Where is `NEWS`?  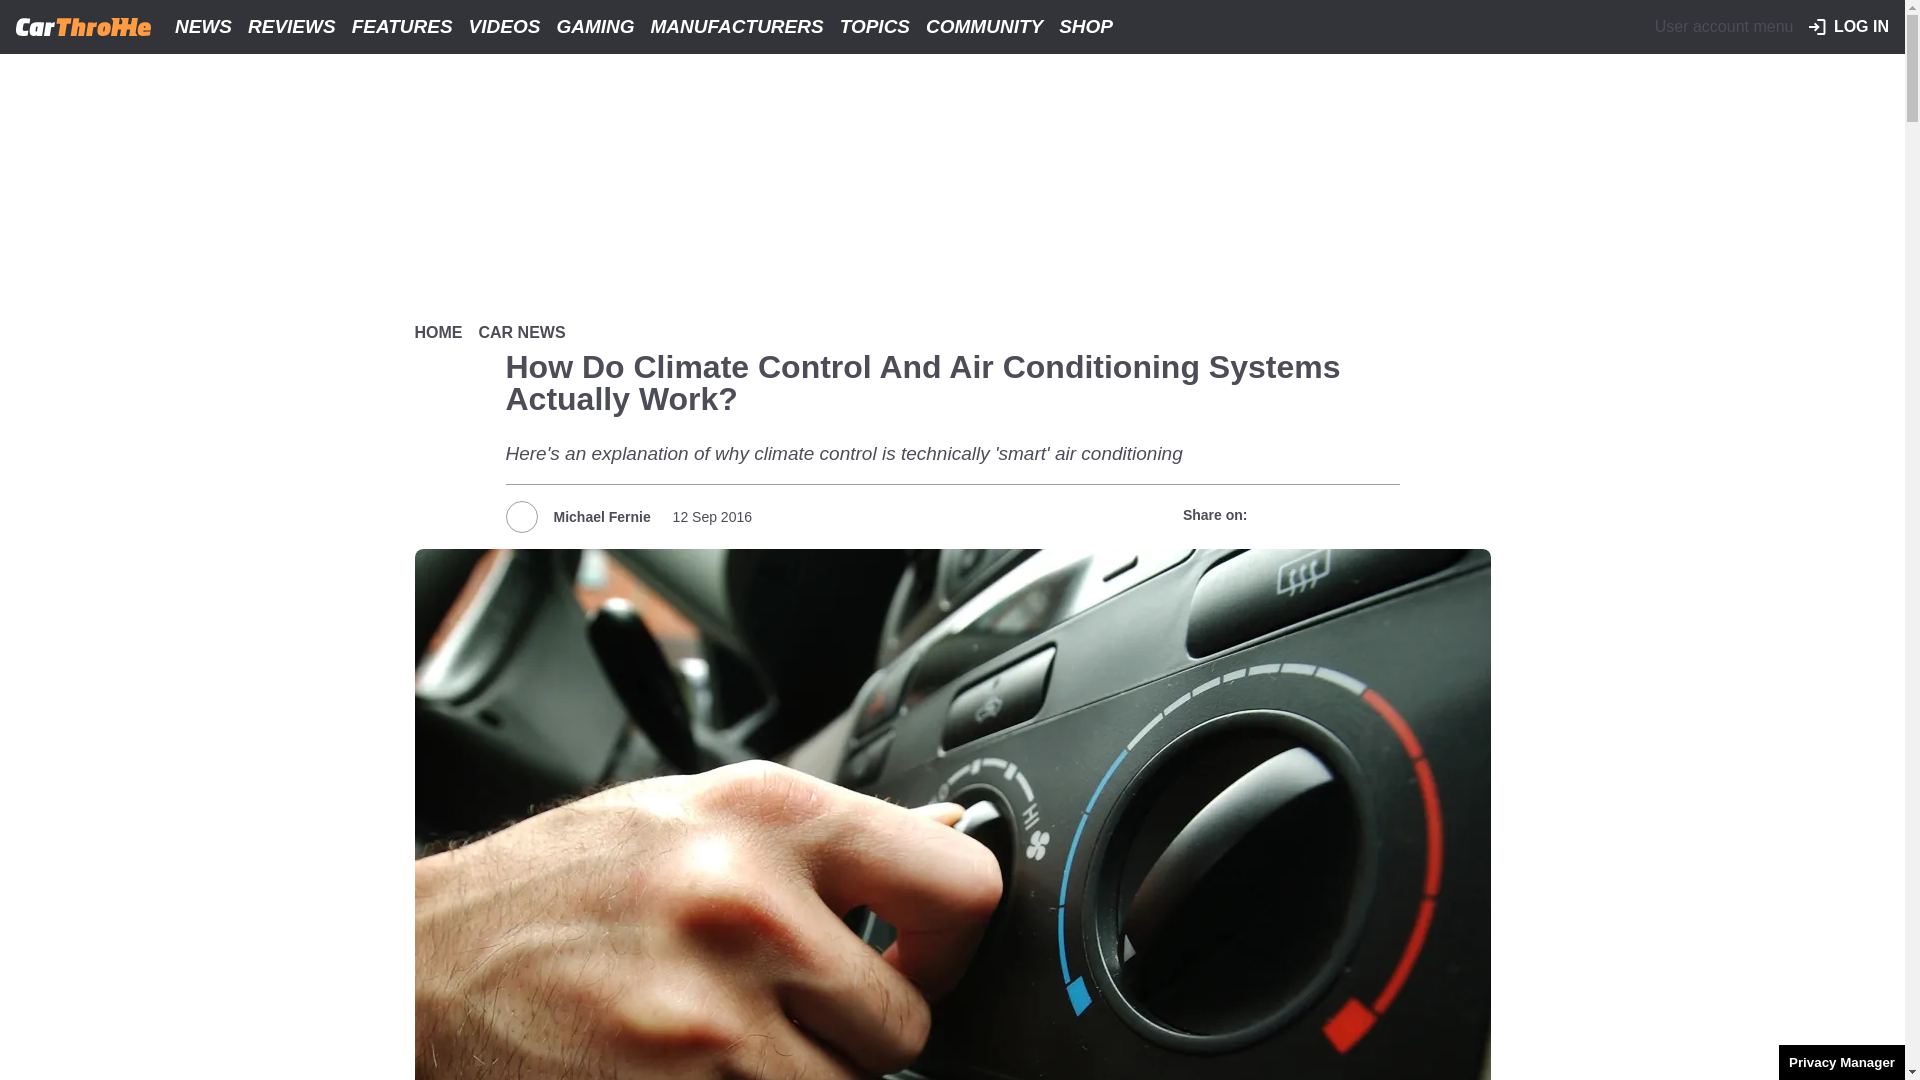
NEWS is located at coordinates (204, 27).